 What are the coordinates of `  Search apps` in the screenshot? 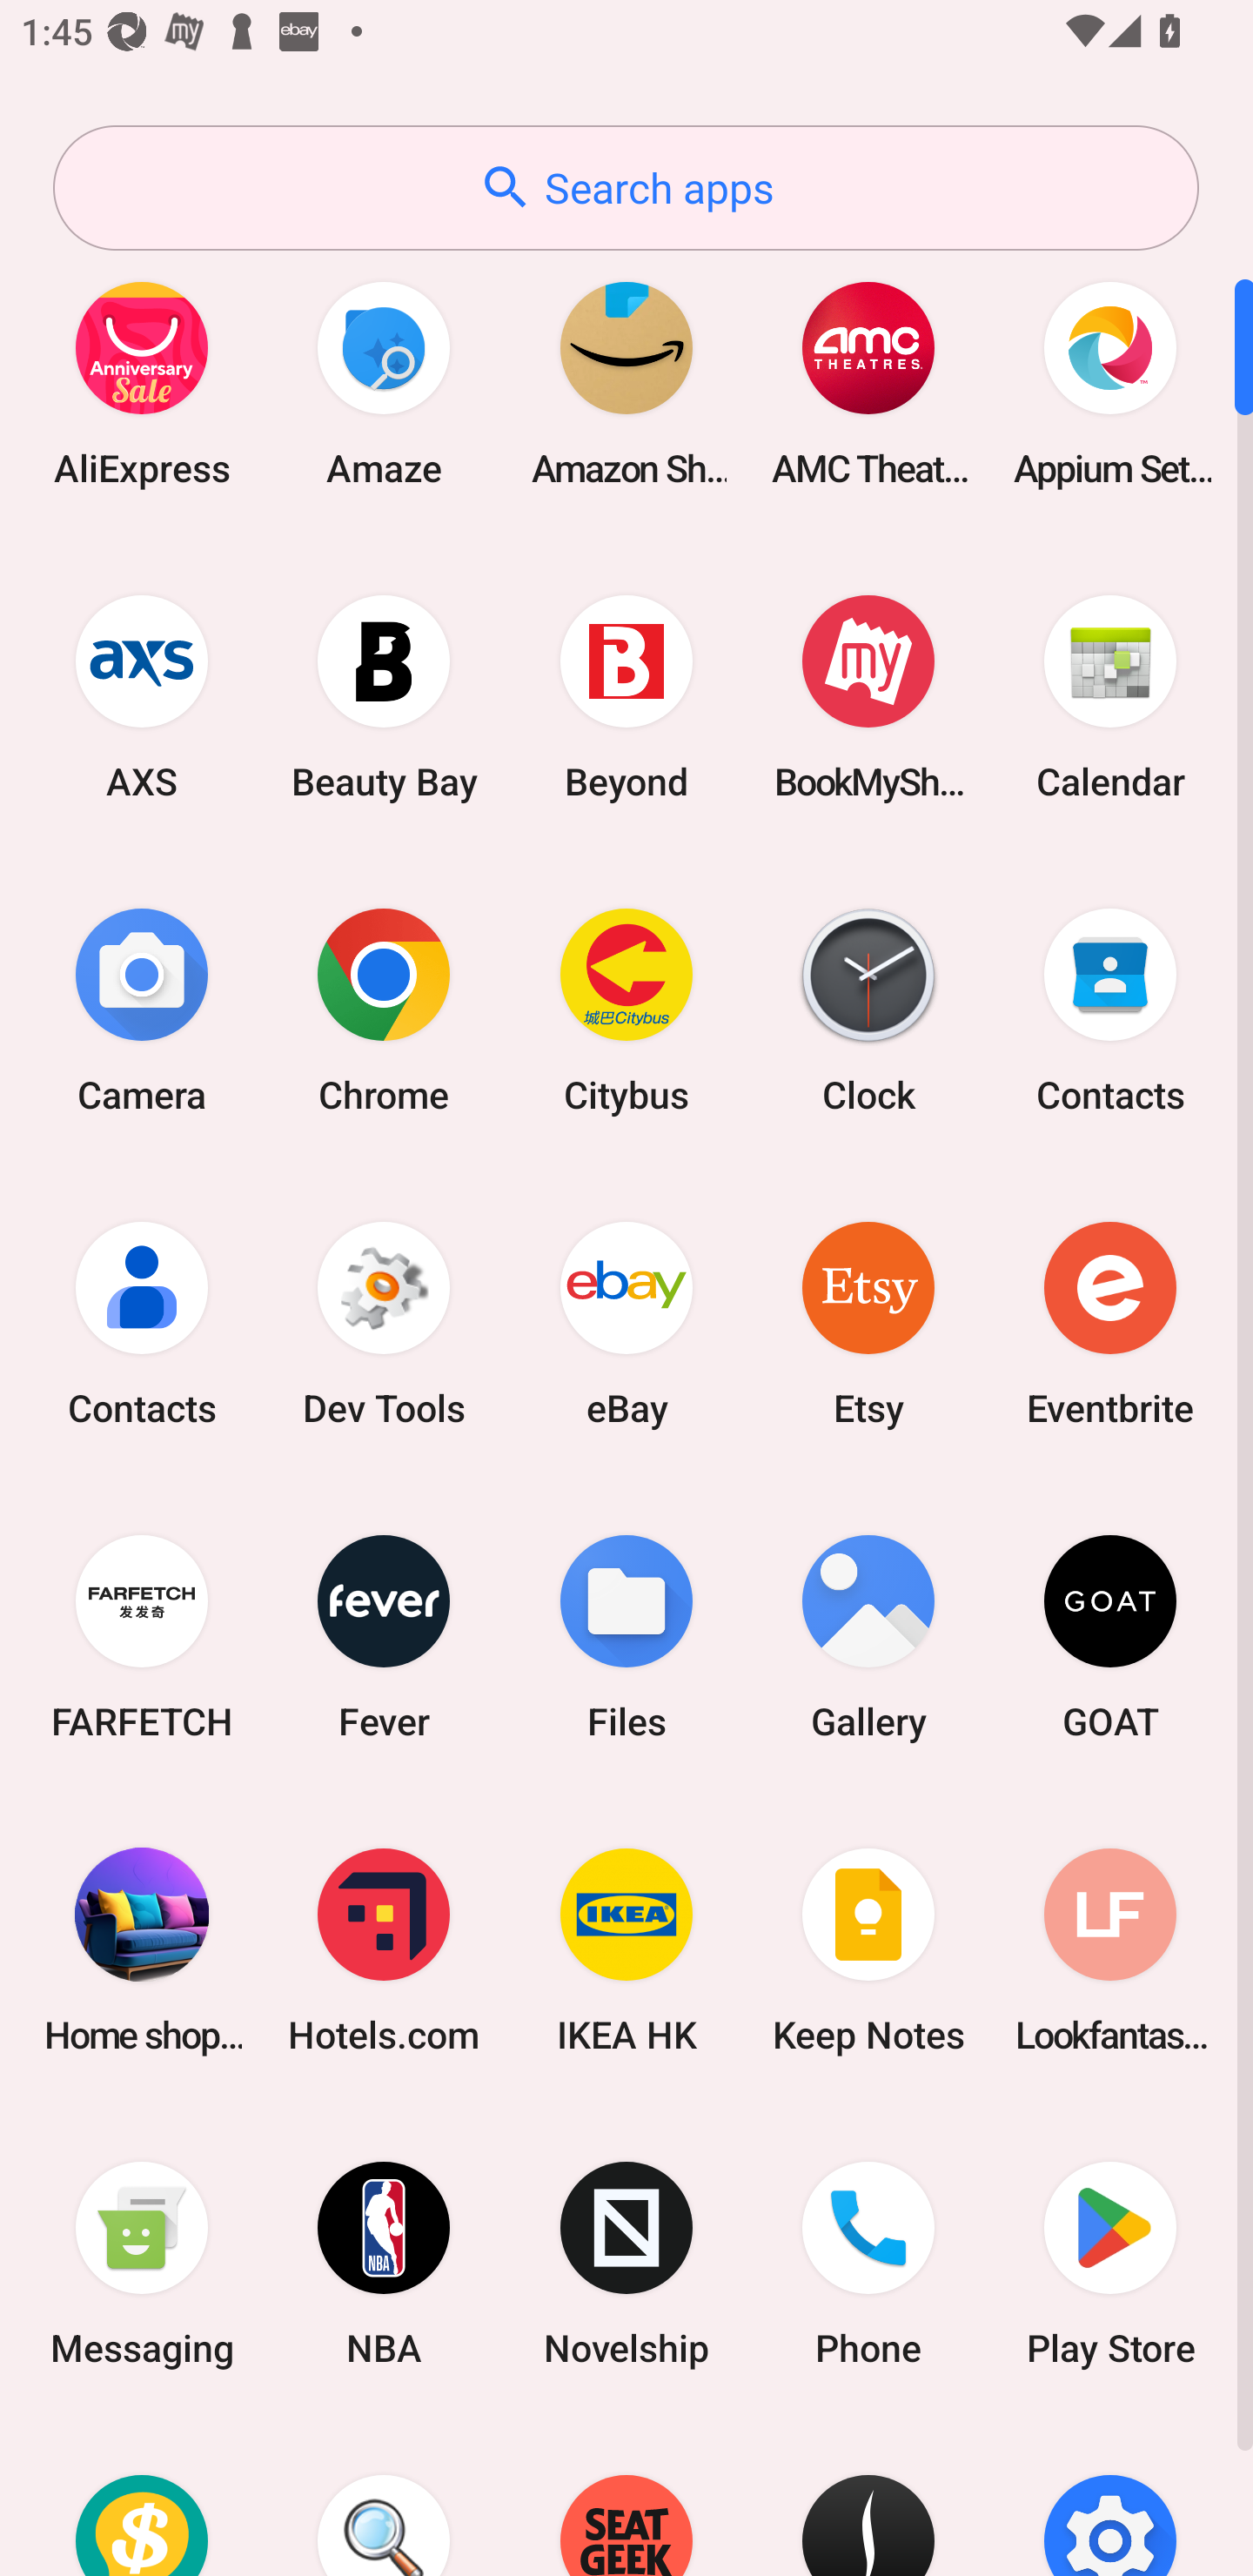 It's located at (626, 188).